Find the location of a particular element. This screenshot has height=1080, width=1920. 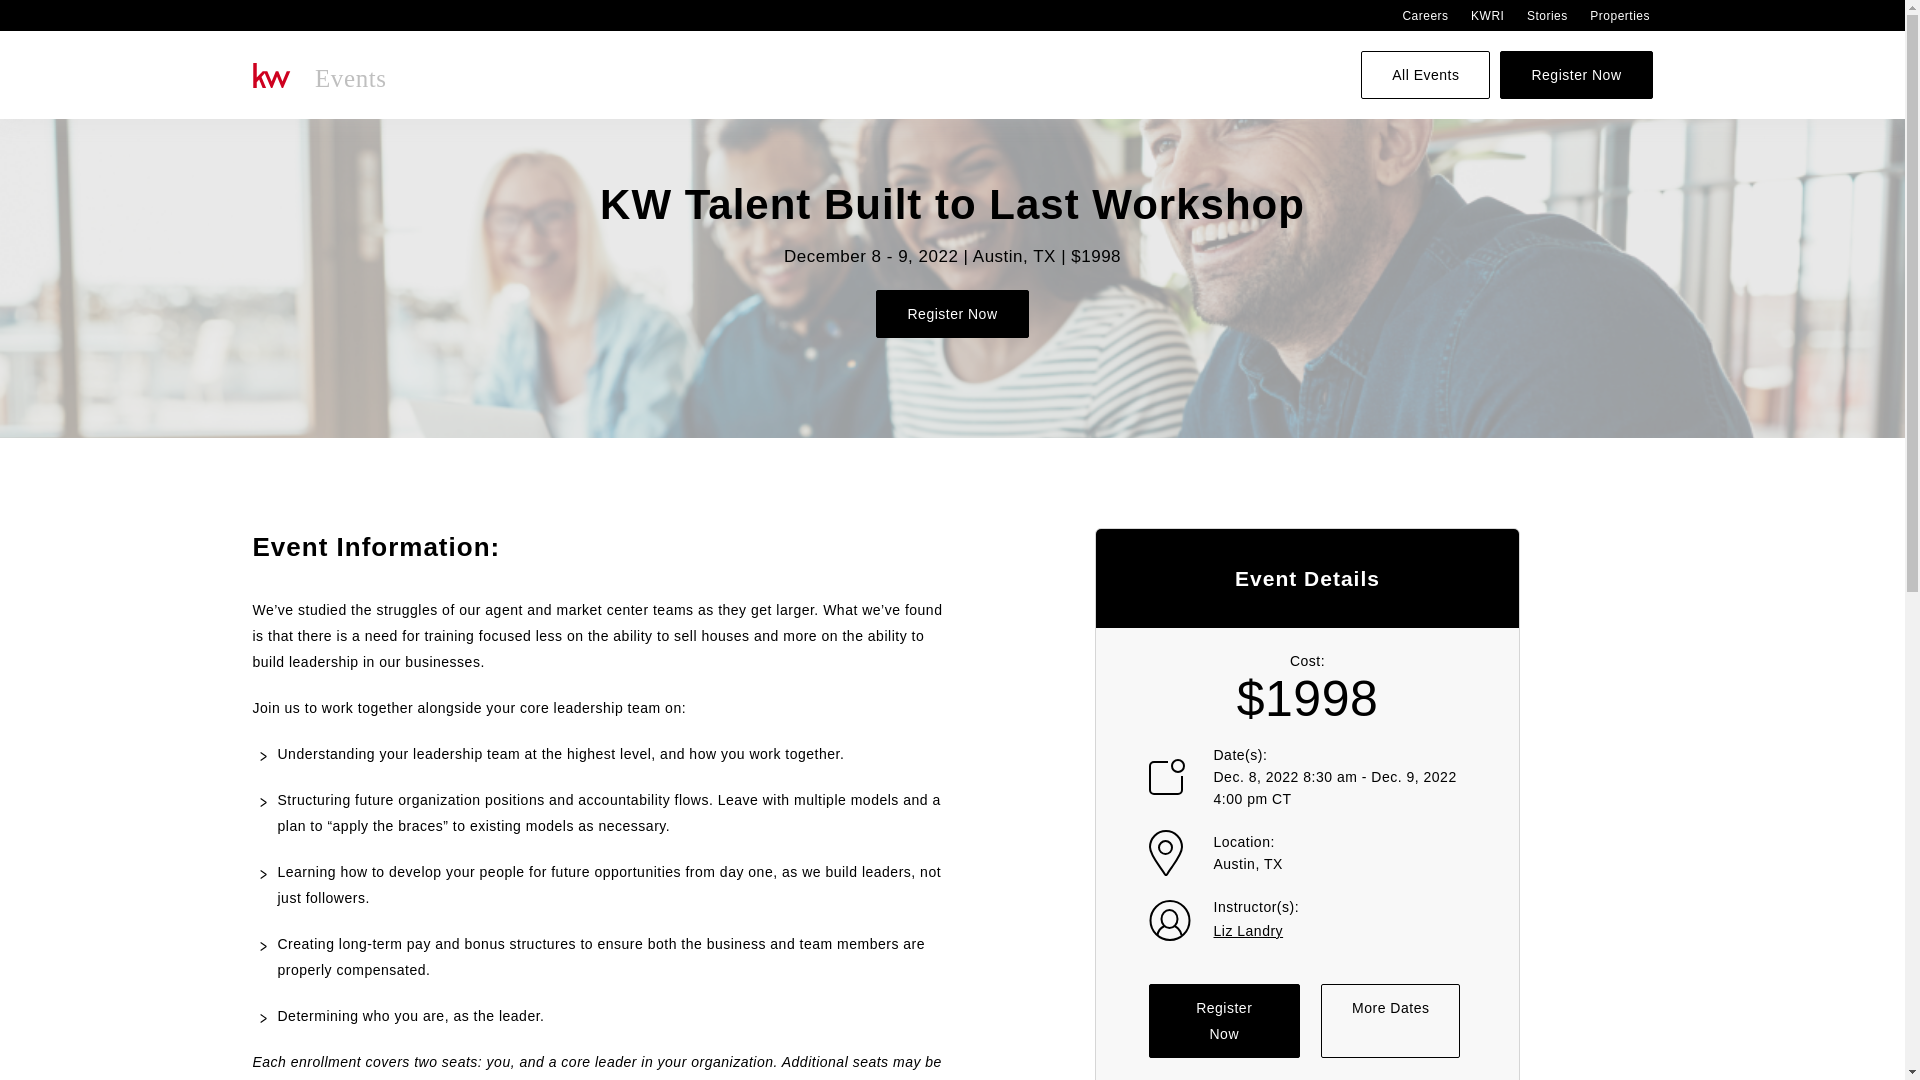

All Events is located at coordinates (1425, 74).